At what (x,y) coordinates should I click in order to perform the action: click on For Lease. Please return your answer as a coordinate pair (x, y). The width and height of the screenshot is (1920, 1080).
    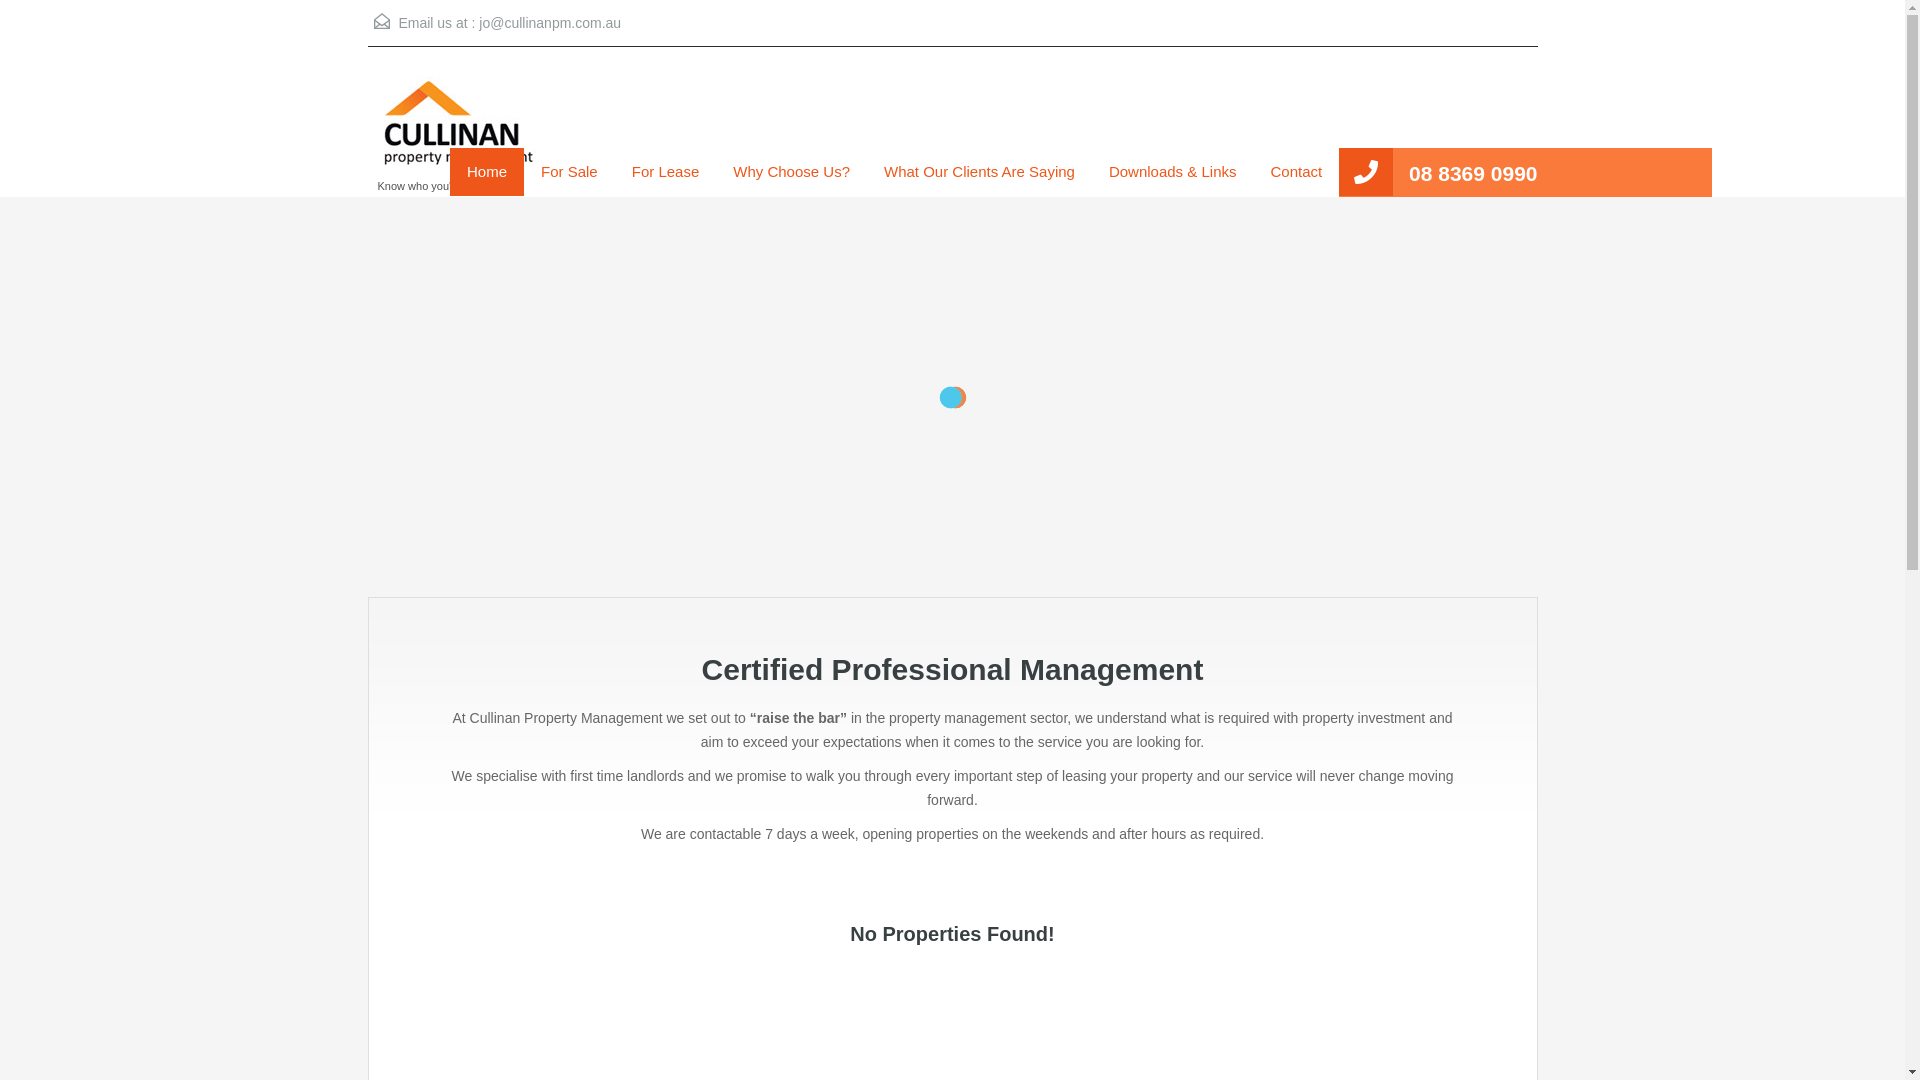
    Looking at the image, I should click on (666, 172).